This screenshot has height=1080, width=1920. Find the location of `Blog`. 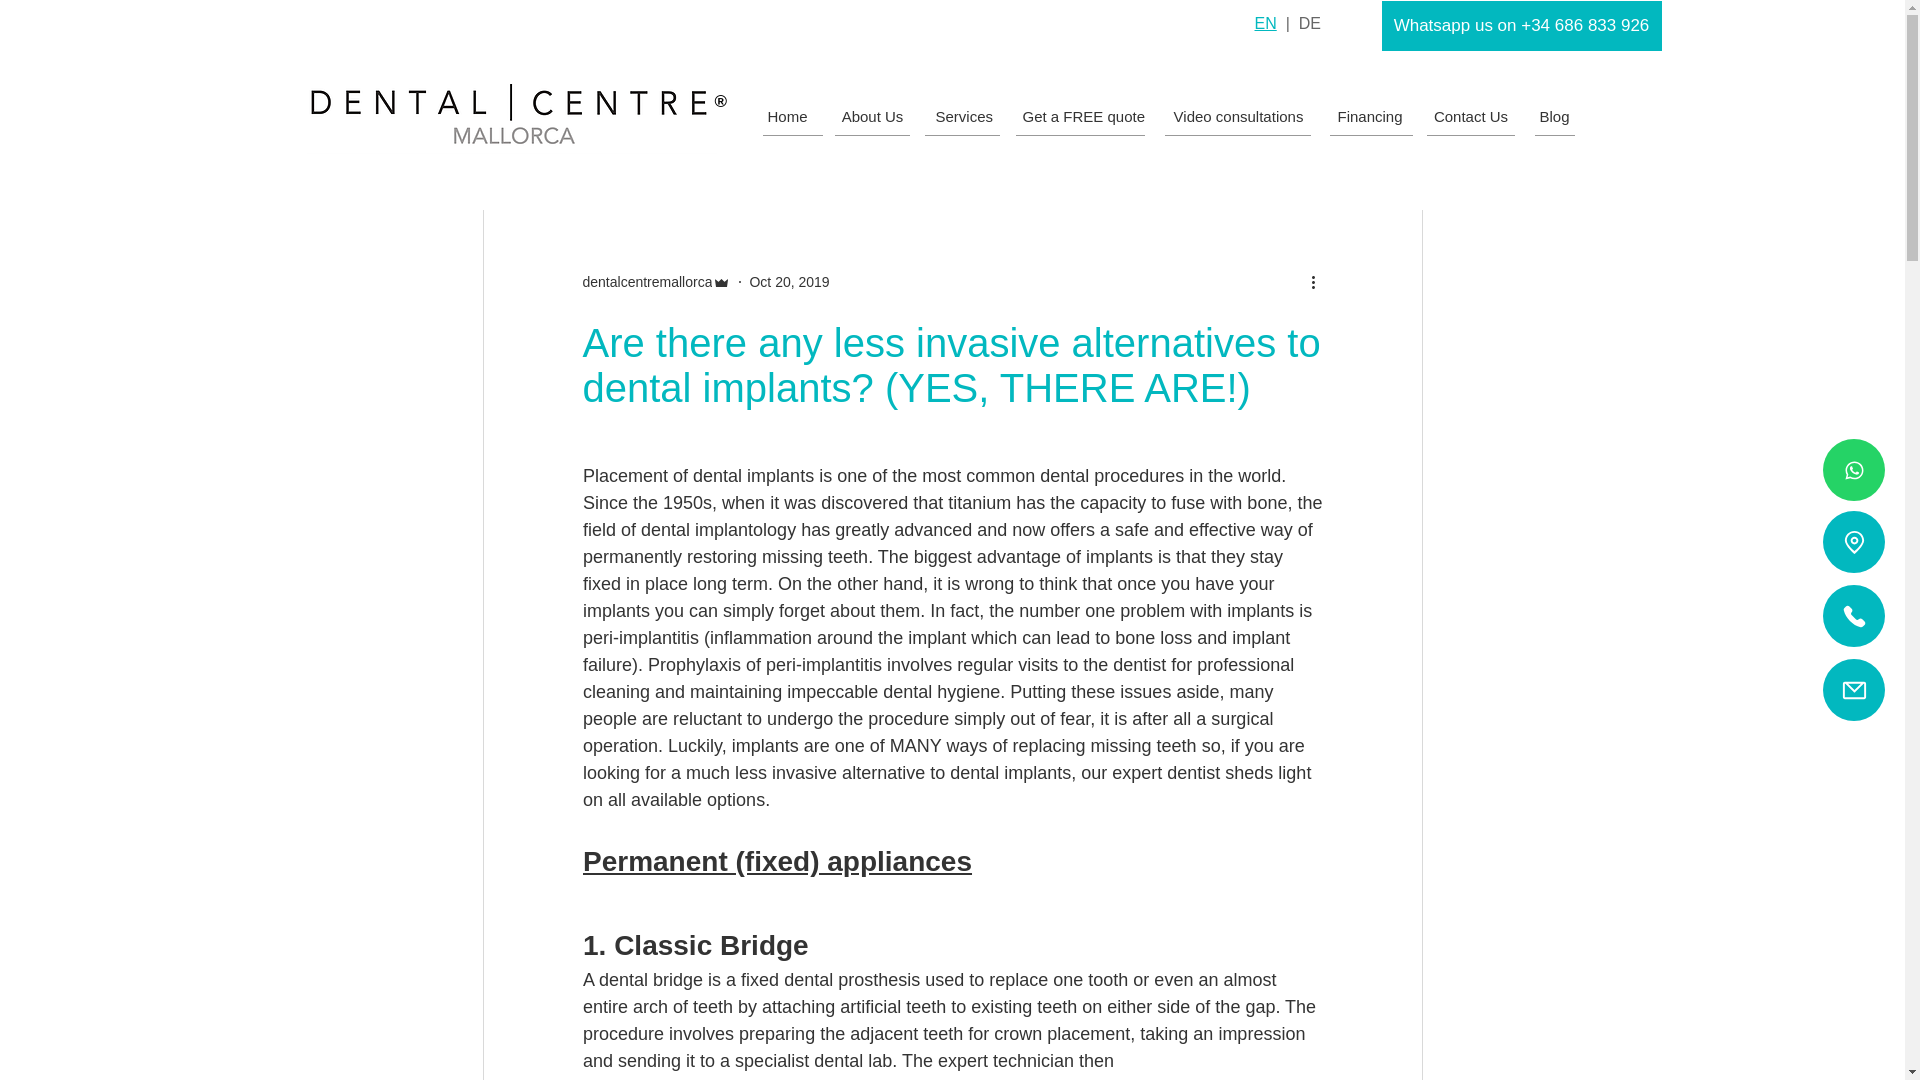

Blog is located at coordinates (1554, 116).